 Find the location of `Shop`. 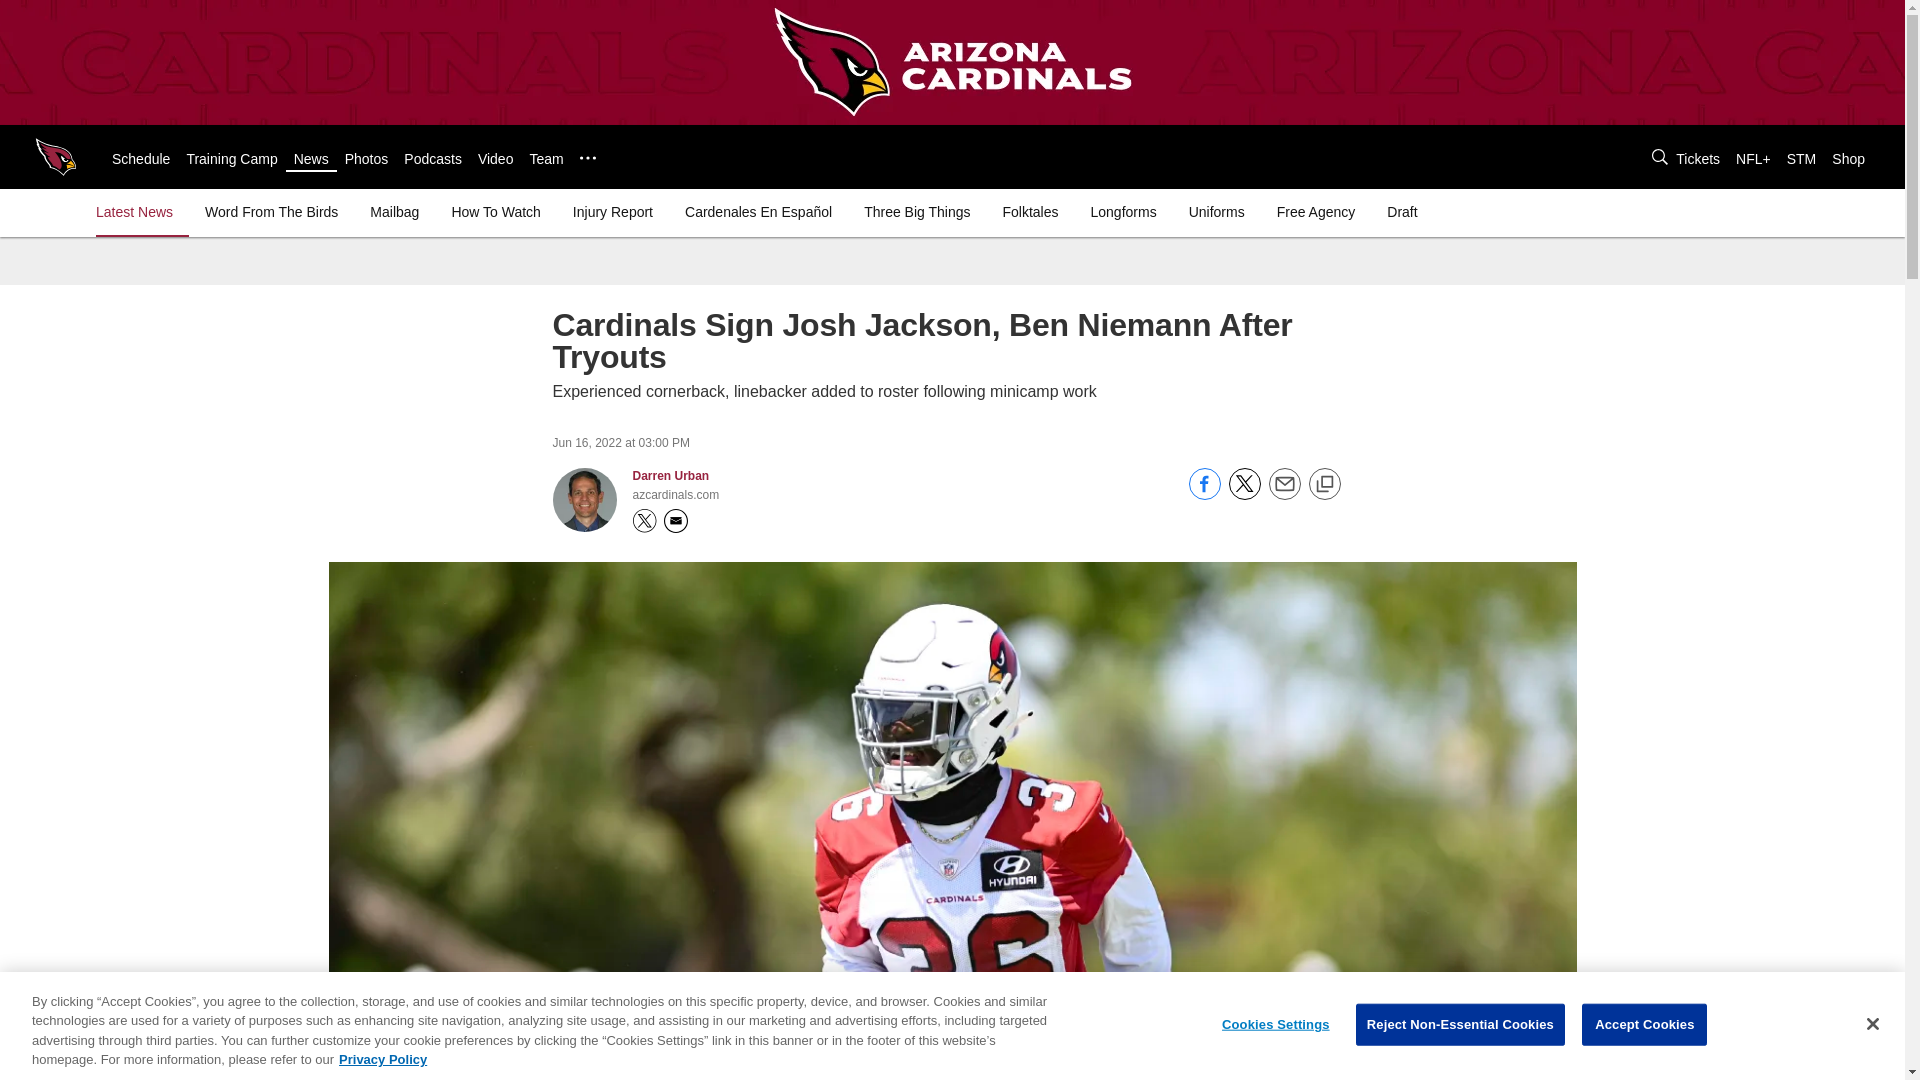

Shop is located at coordinates (1848, 159).